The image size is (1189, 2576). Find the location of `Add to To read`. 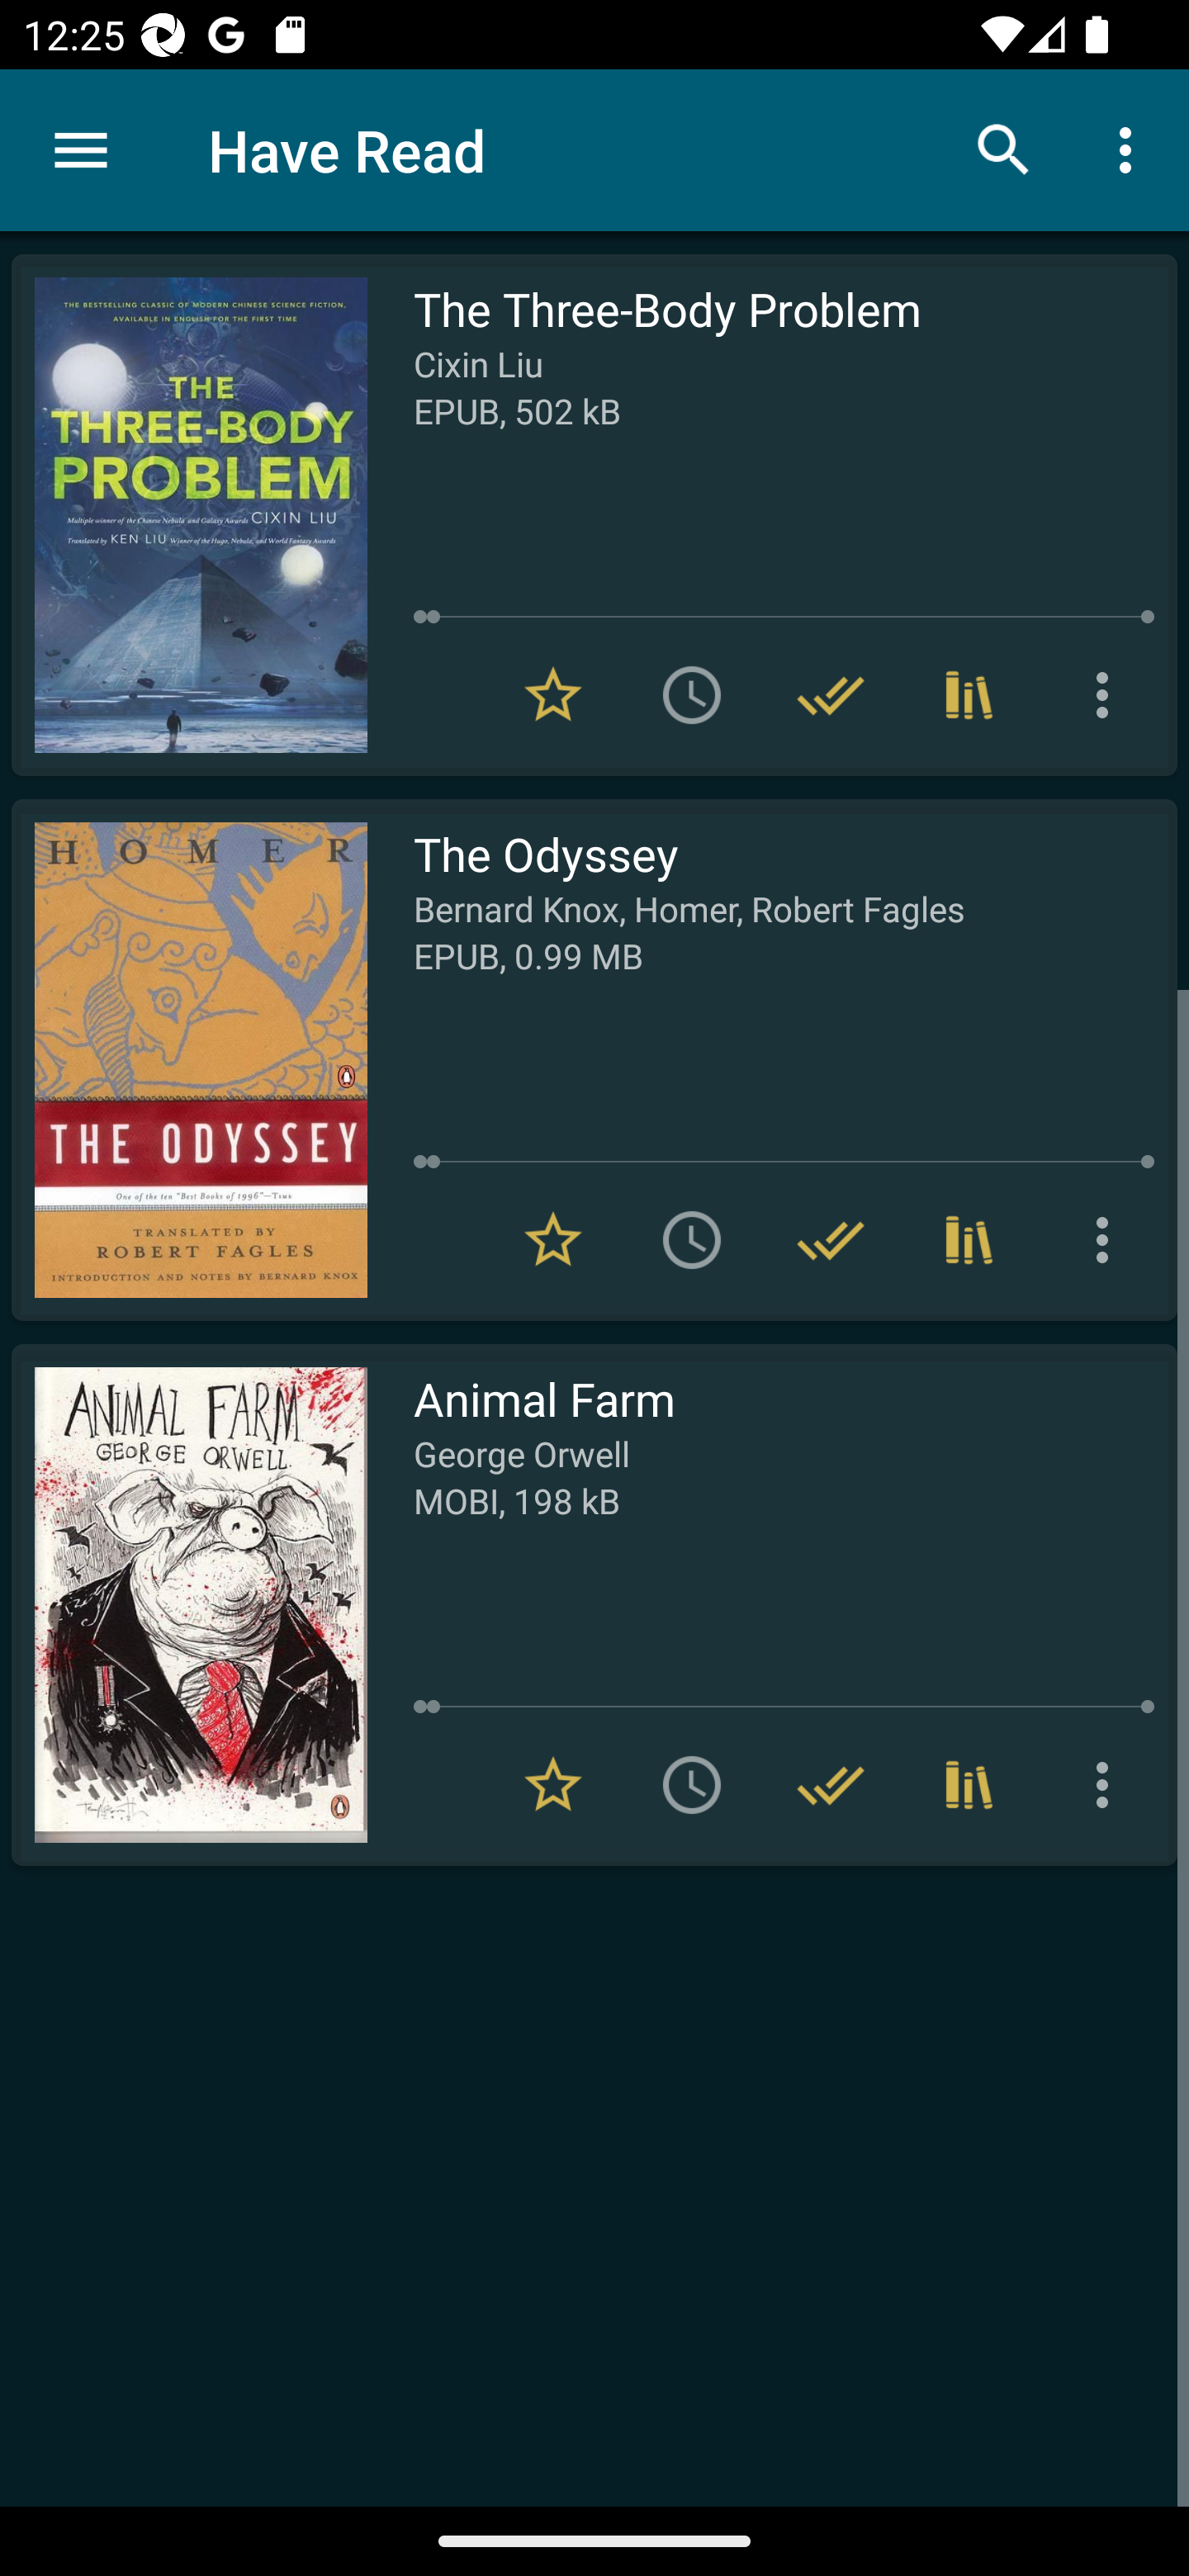

Add to To read is located at coordinates (692, 1238).